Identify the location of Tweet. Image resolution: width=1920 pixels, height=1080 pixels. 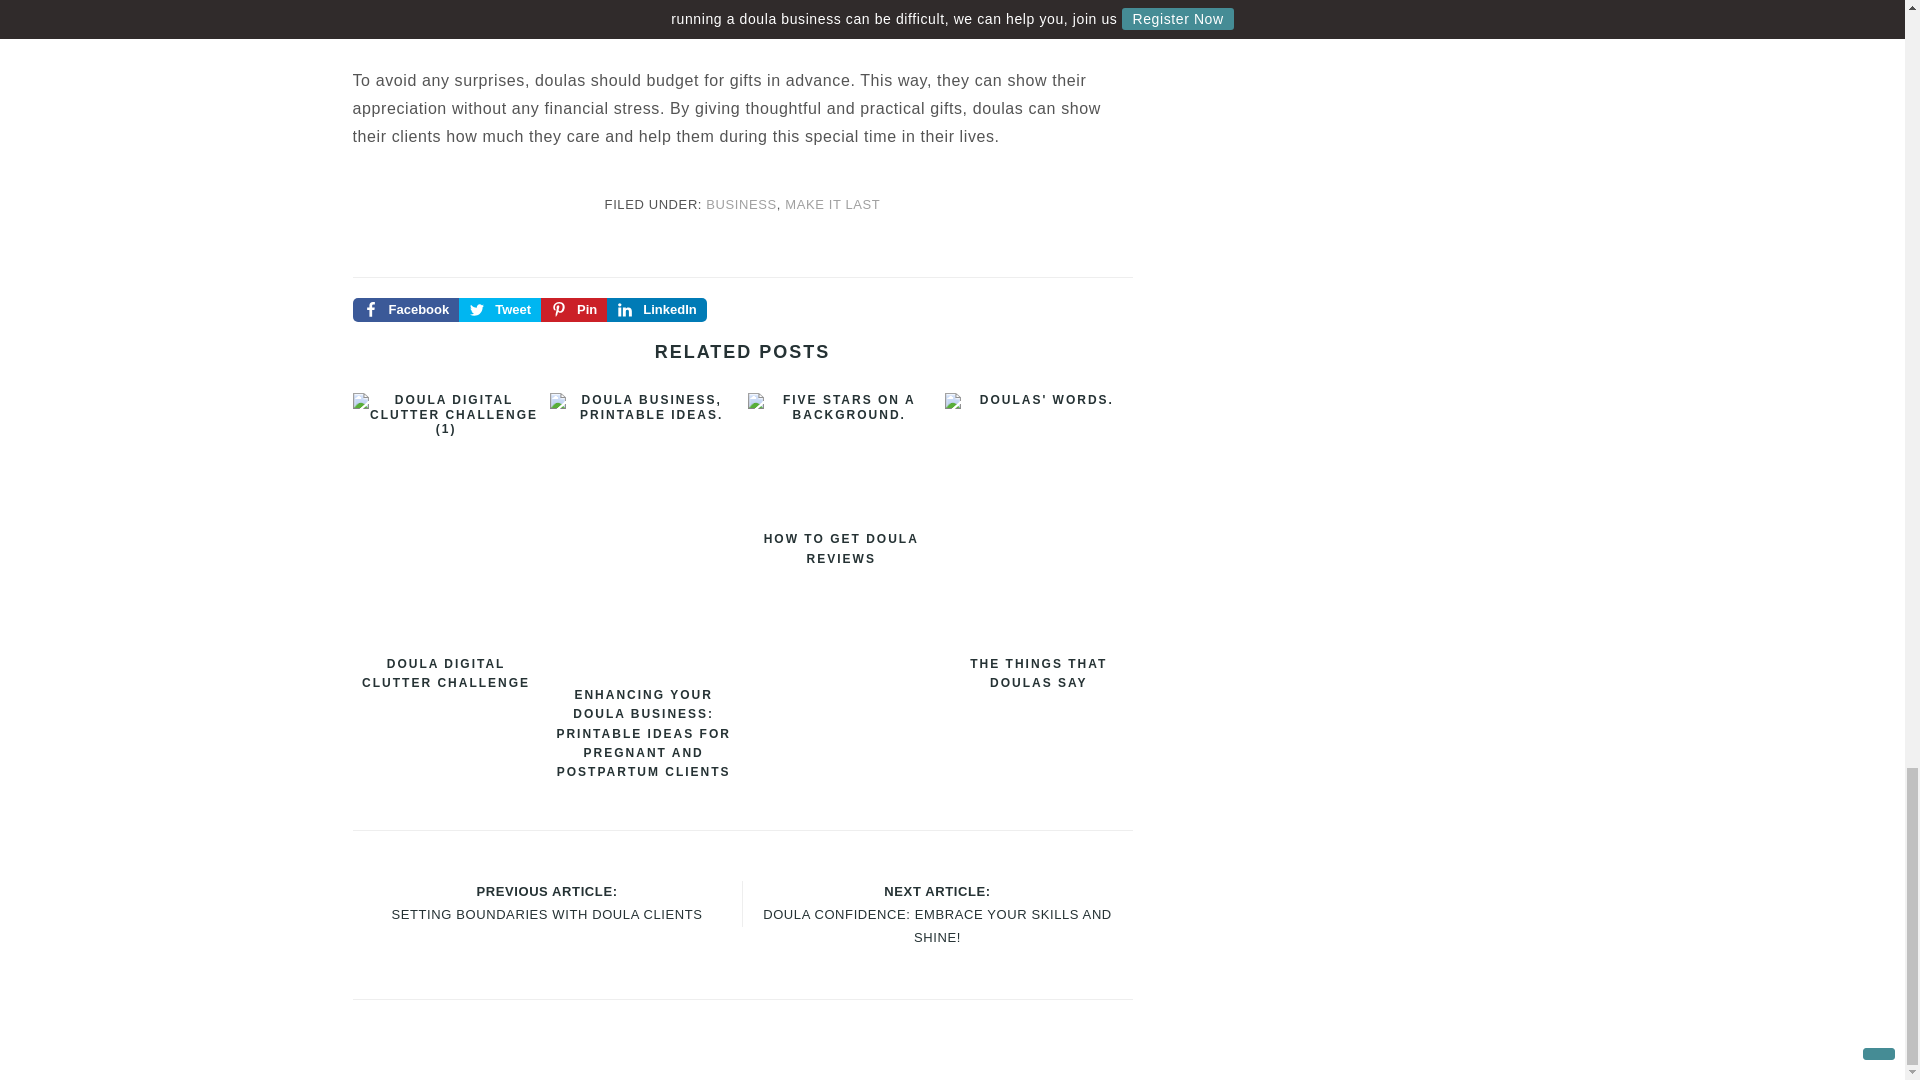
(500, 310).